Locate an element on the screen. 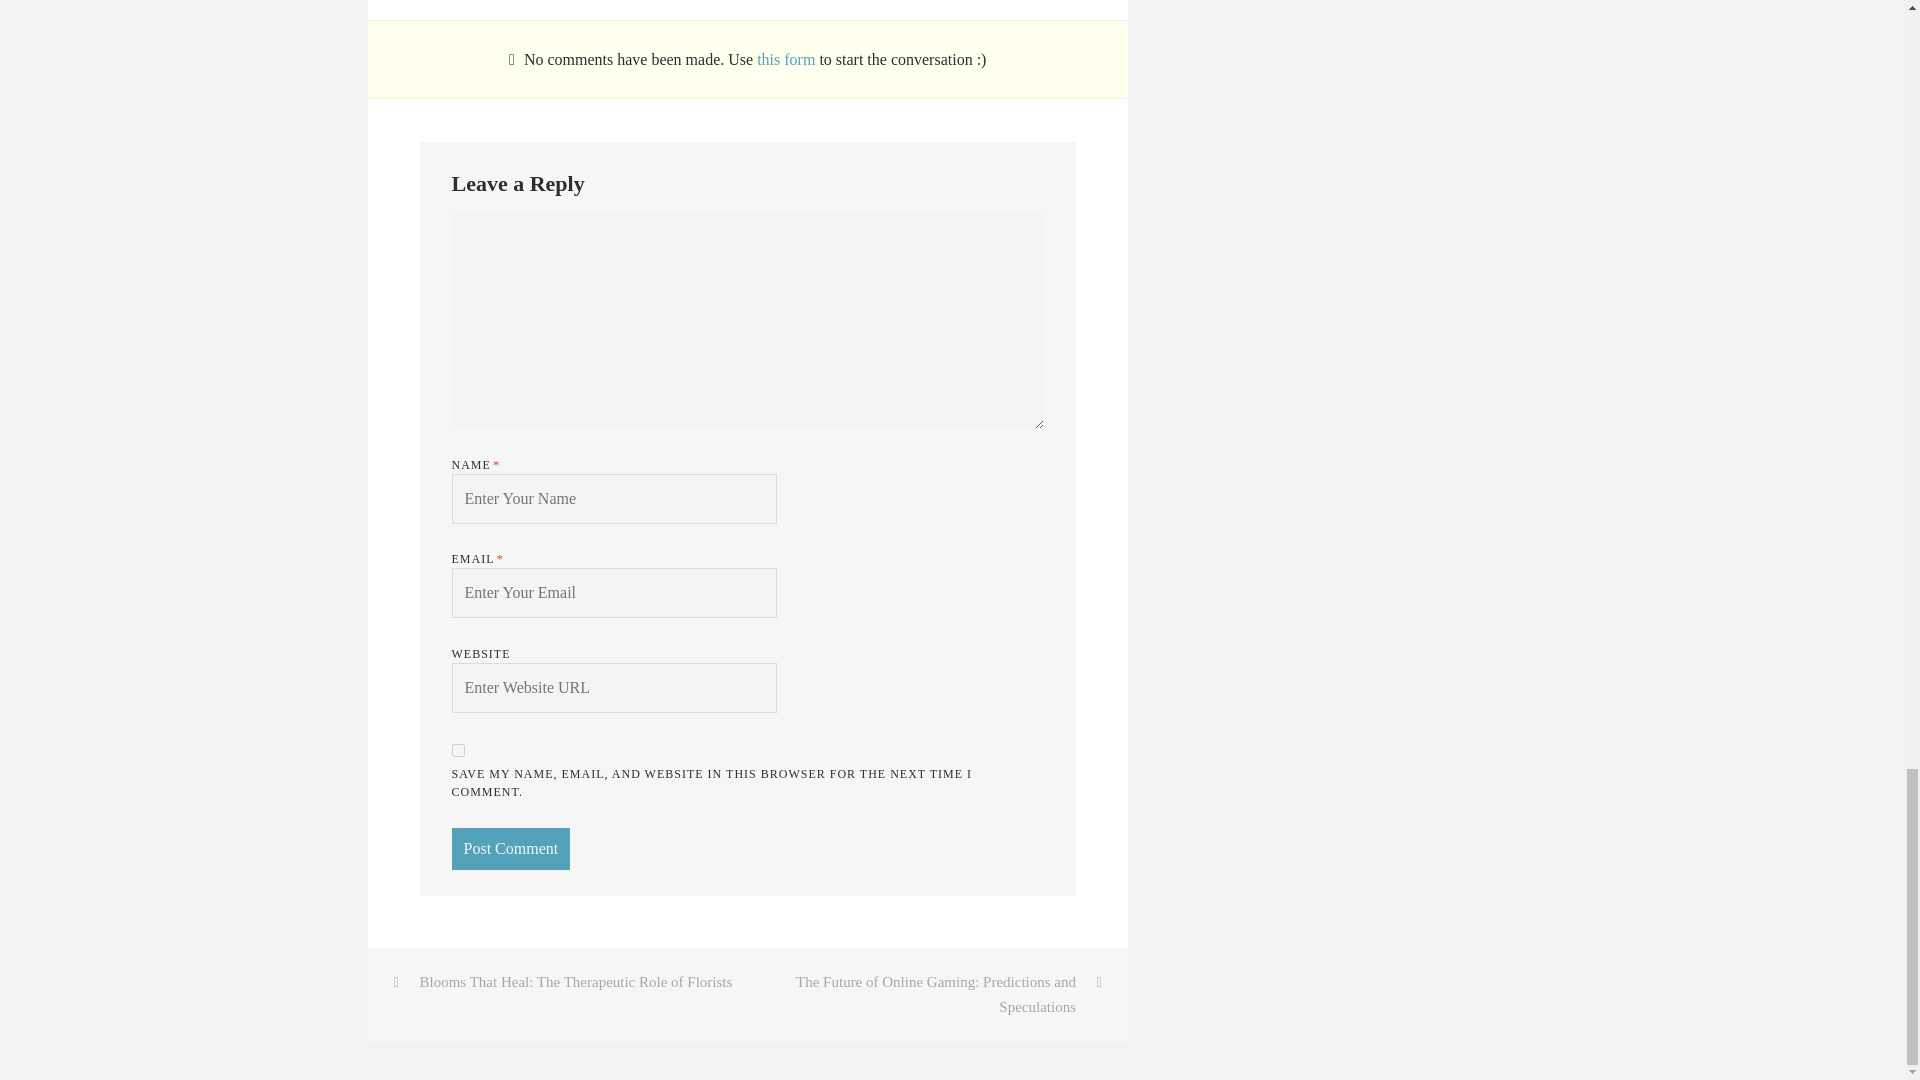 The height and width of the screenshot is (1080, 1920). this form is located at coordinates (788, 59).